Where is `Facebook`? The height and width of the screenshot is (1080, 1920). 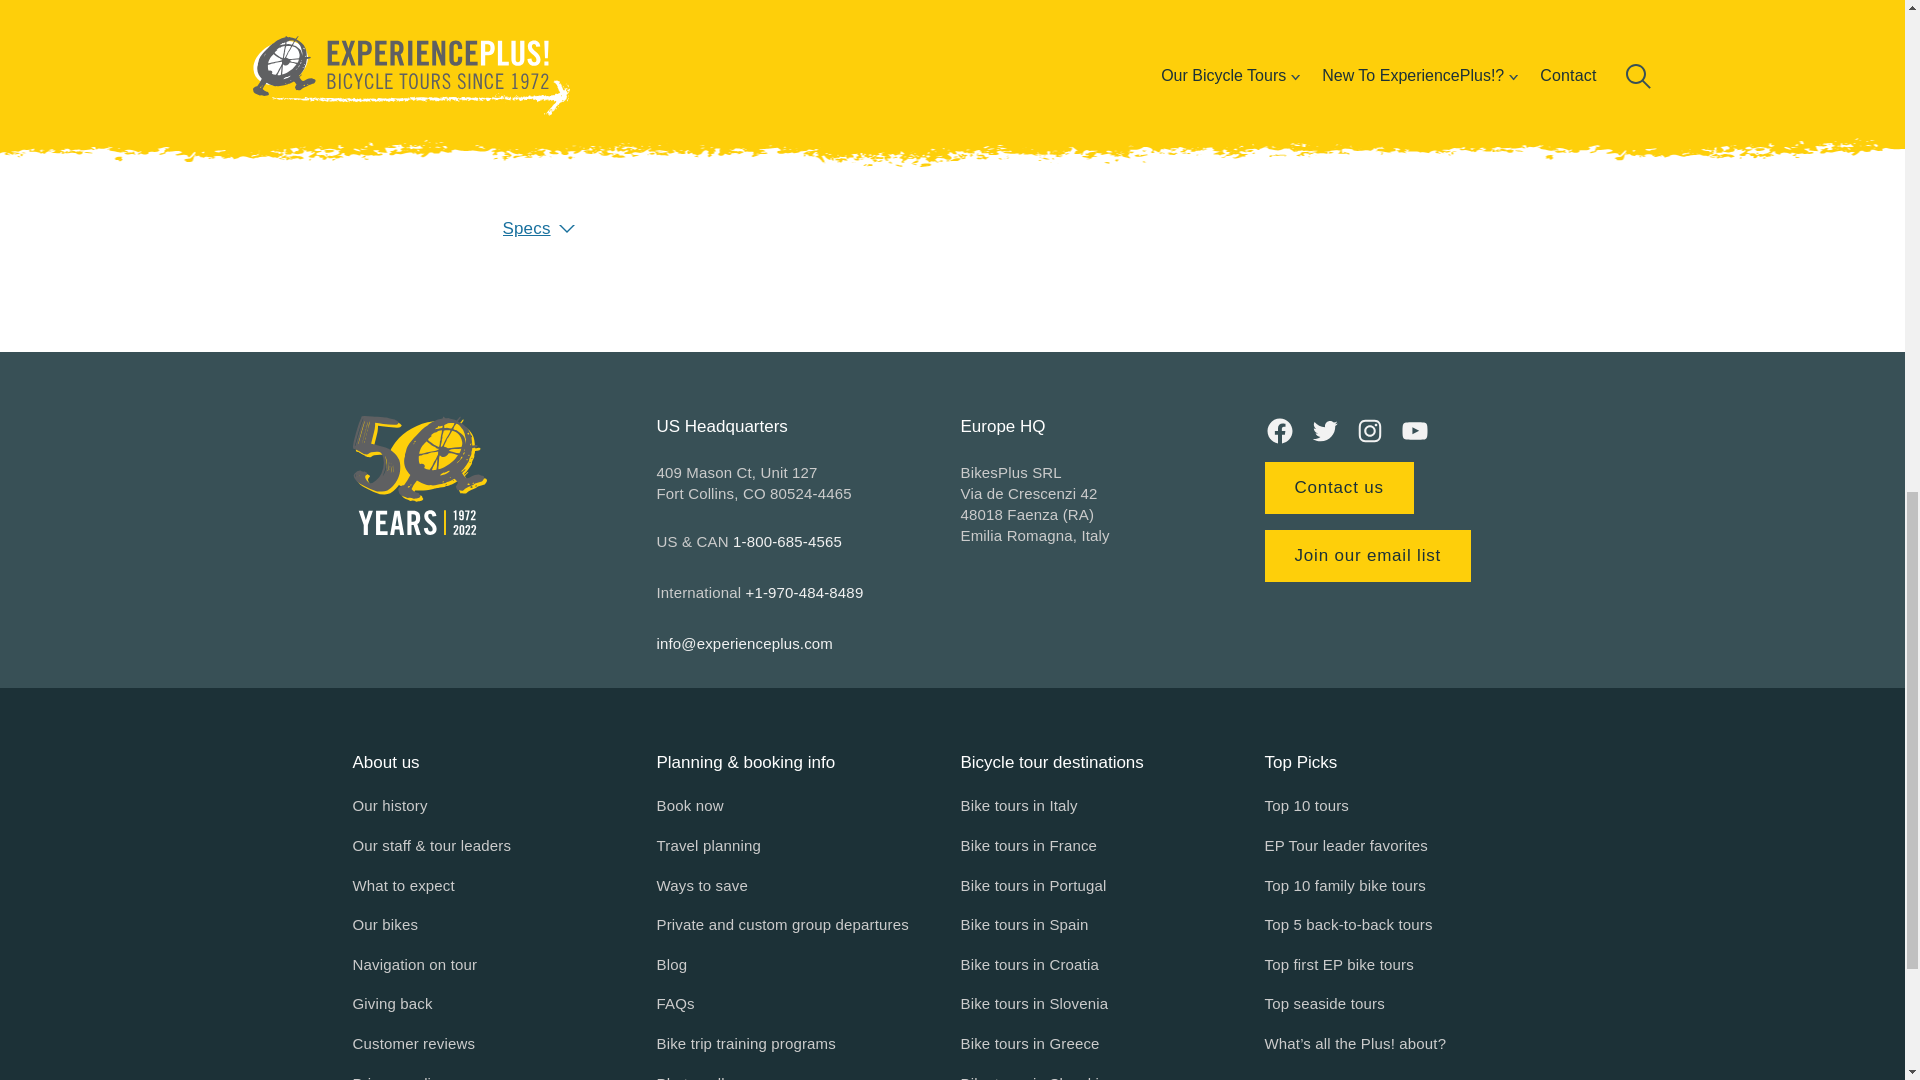 Facebook is located at coordinates (1278, 430).